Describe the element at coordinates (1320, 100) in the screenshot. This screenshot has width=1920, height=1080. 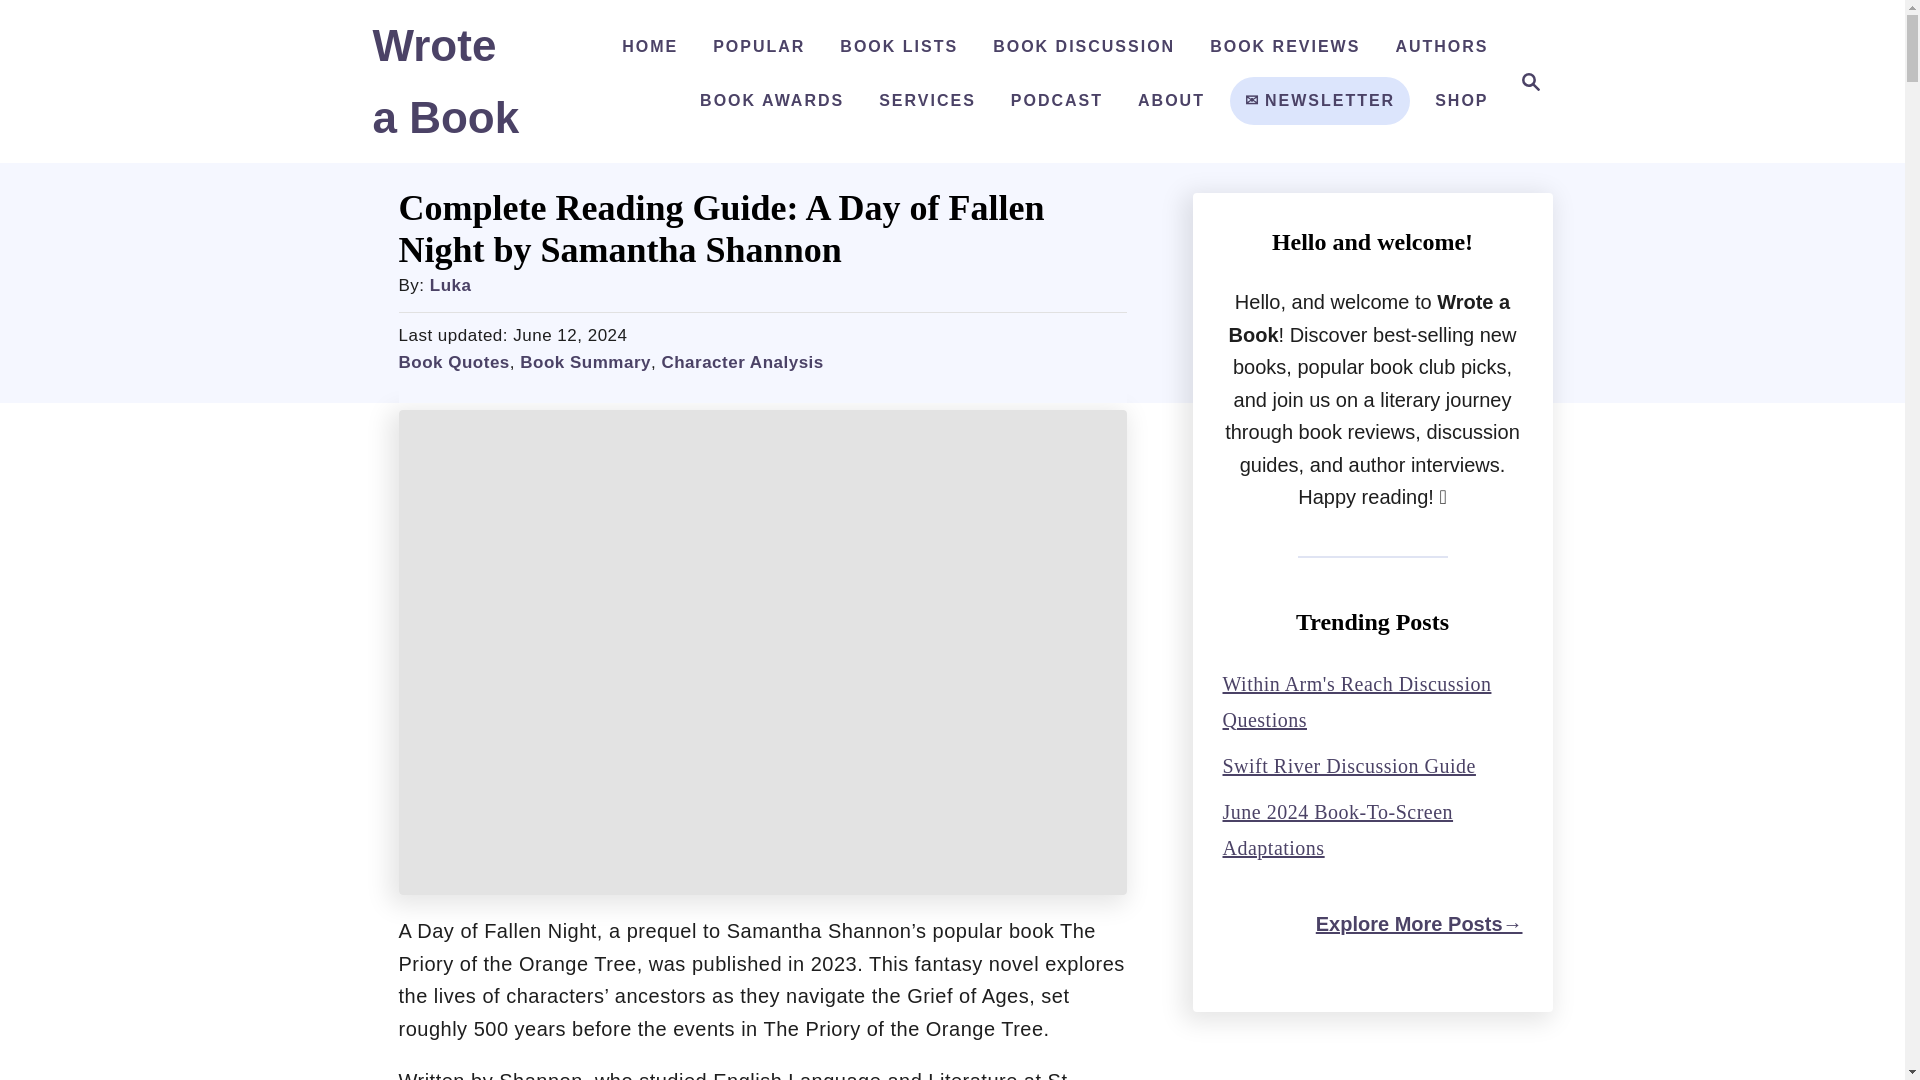
I see `POPULAR` at that location.